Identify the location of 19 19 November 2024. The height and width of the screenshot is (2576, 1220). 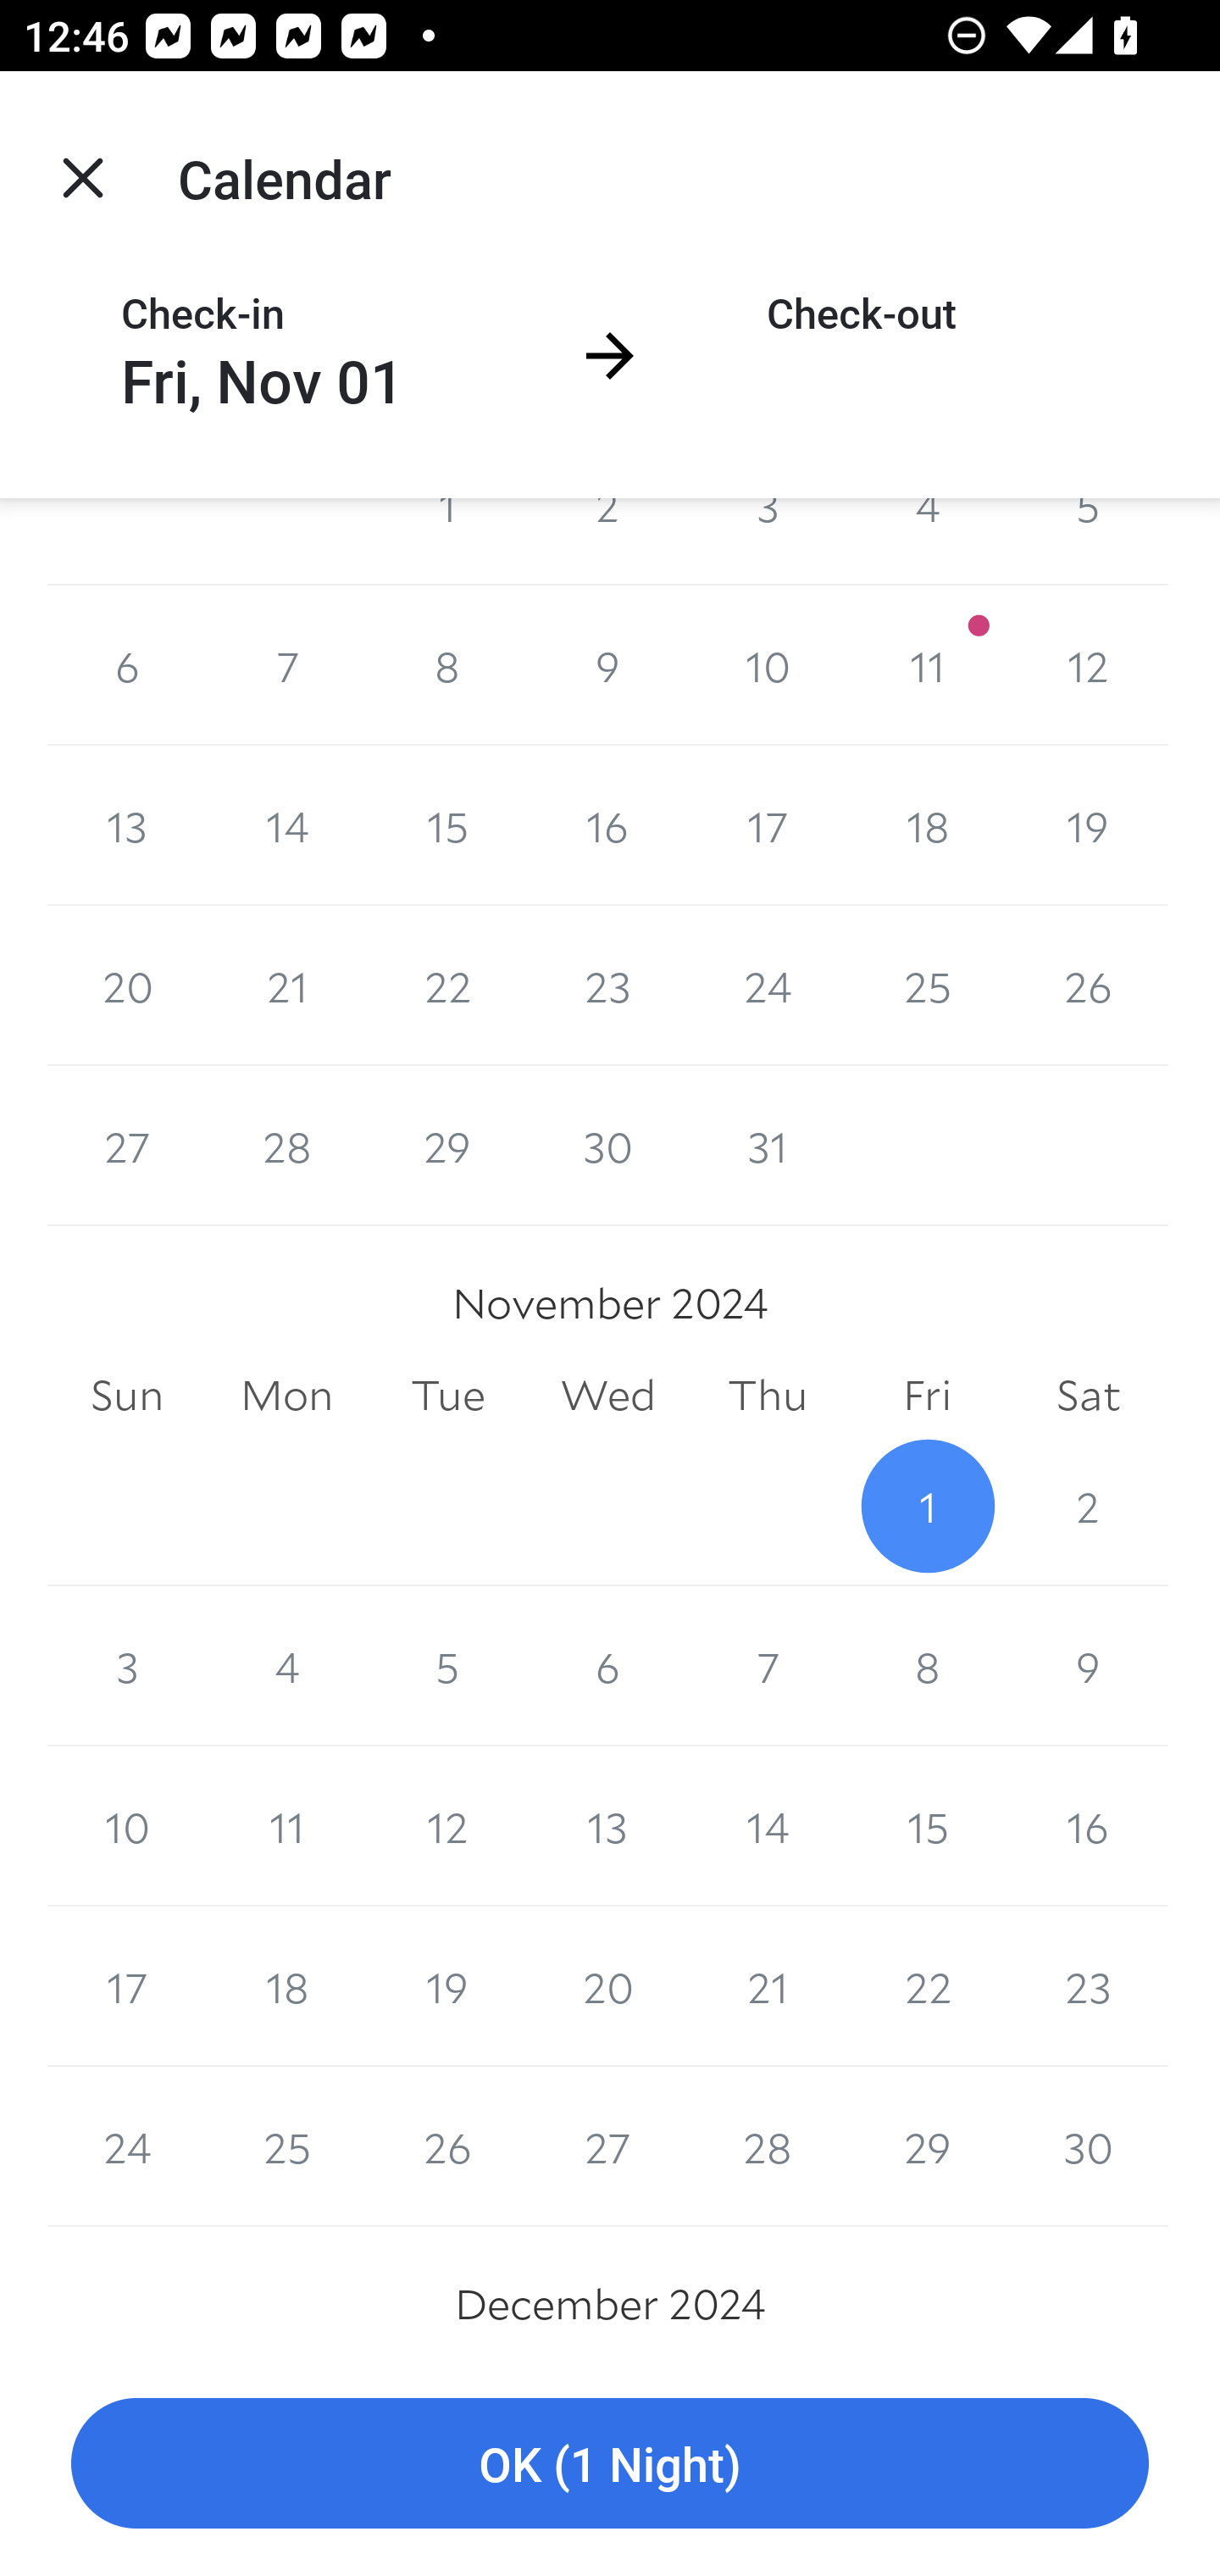
(447, 1986).